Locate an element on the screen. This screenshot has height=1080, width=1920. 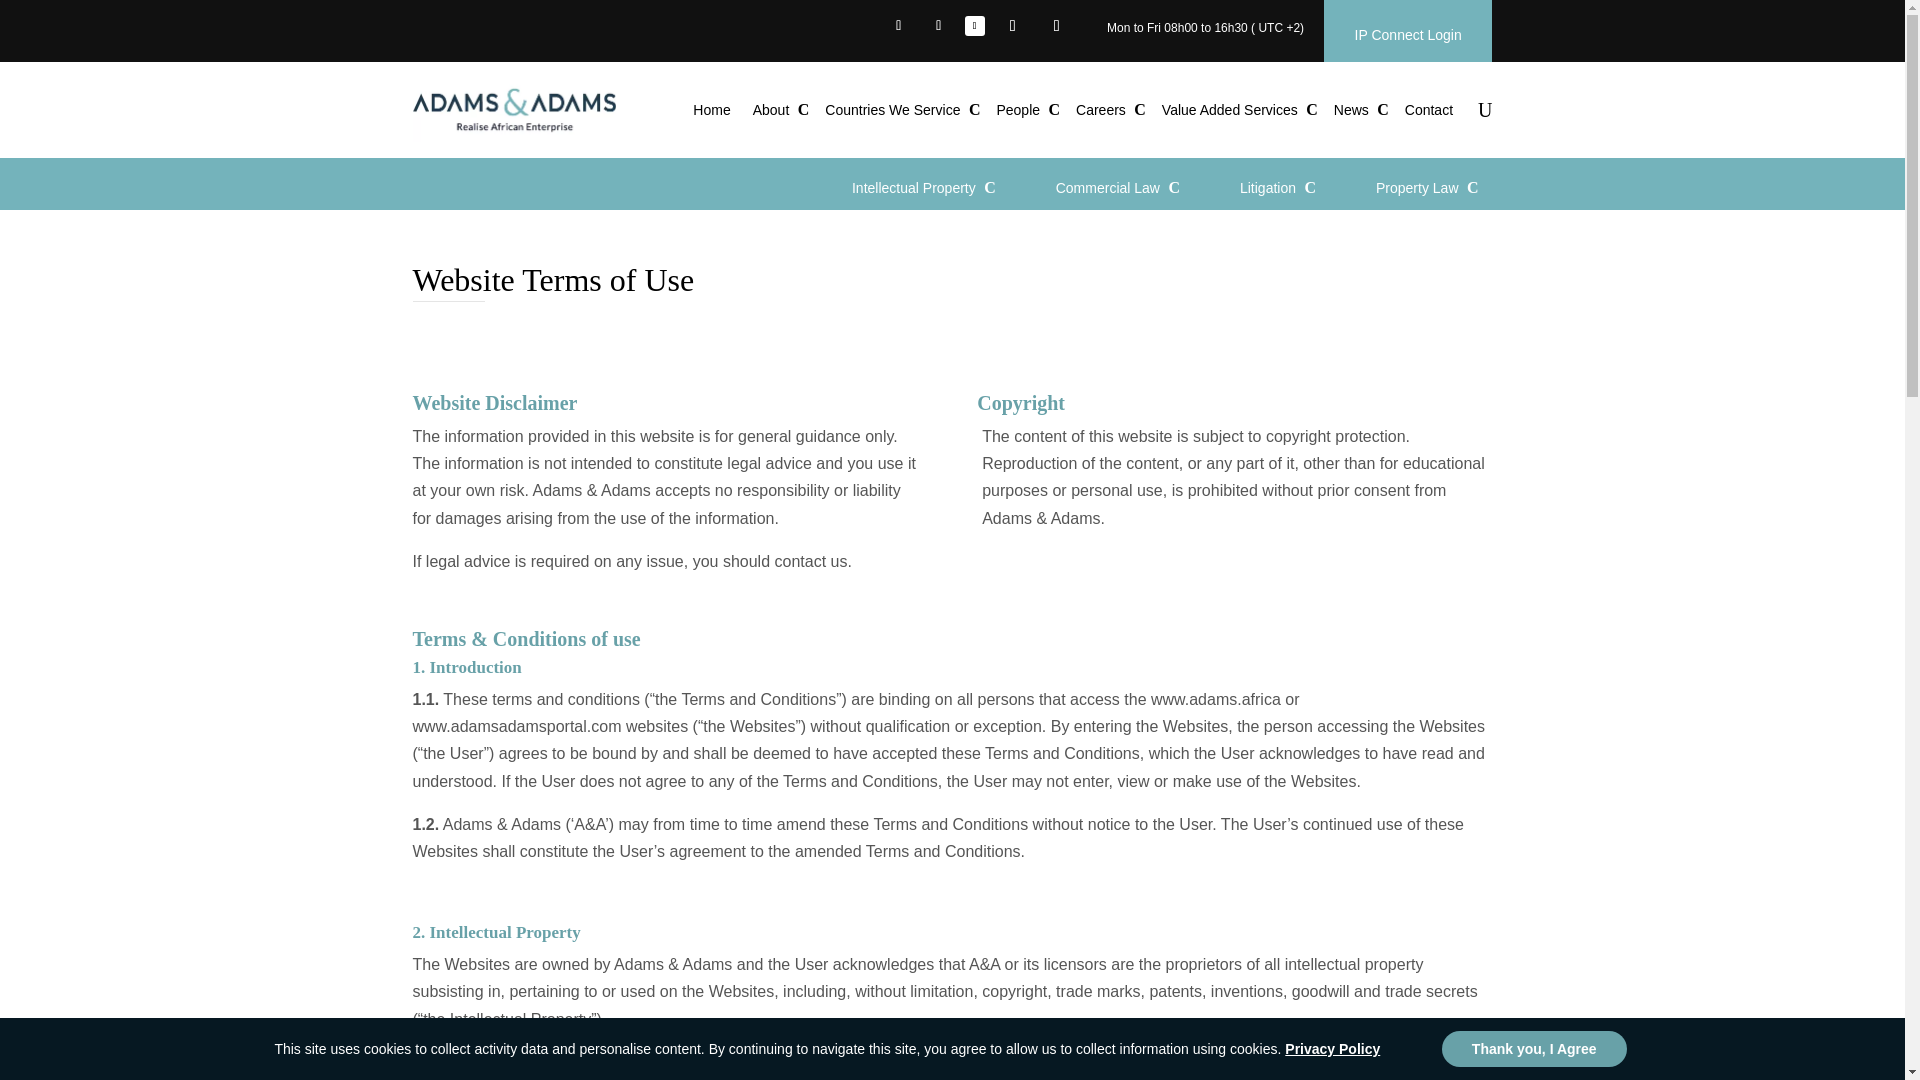
People is located at coordinates (1024, 110).